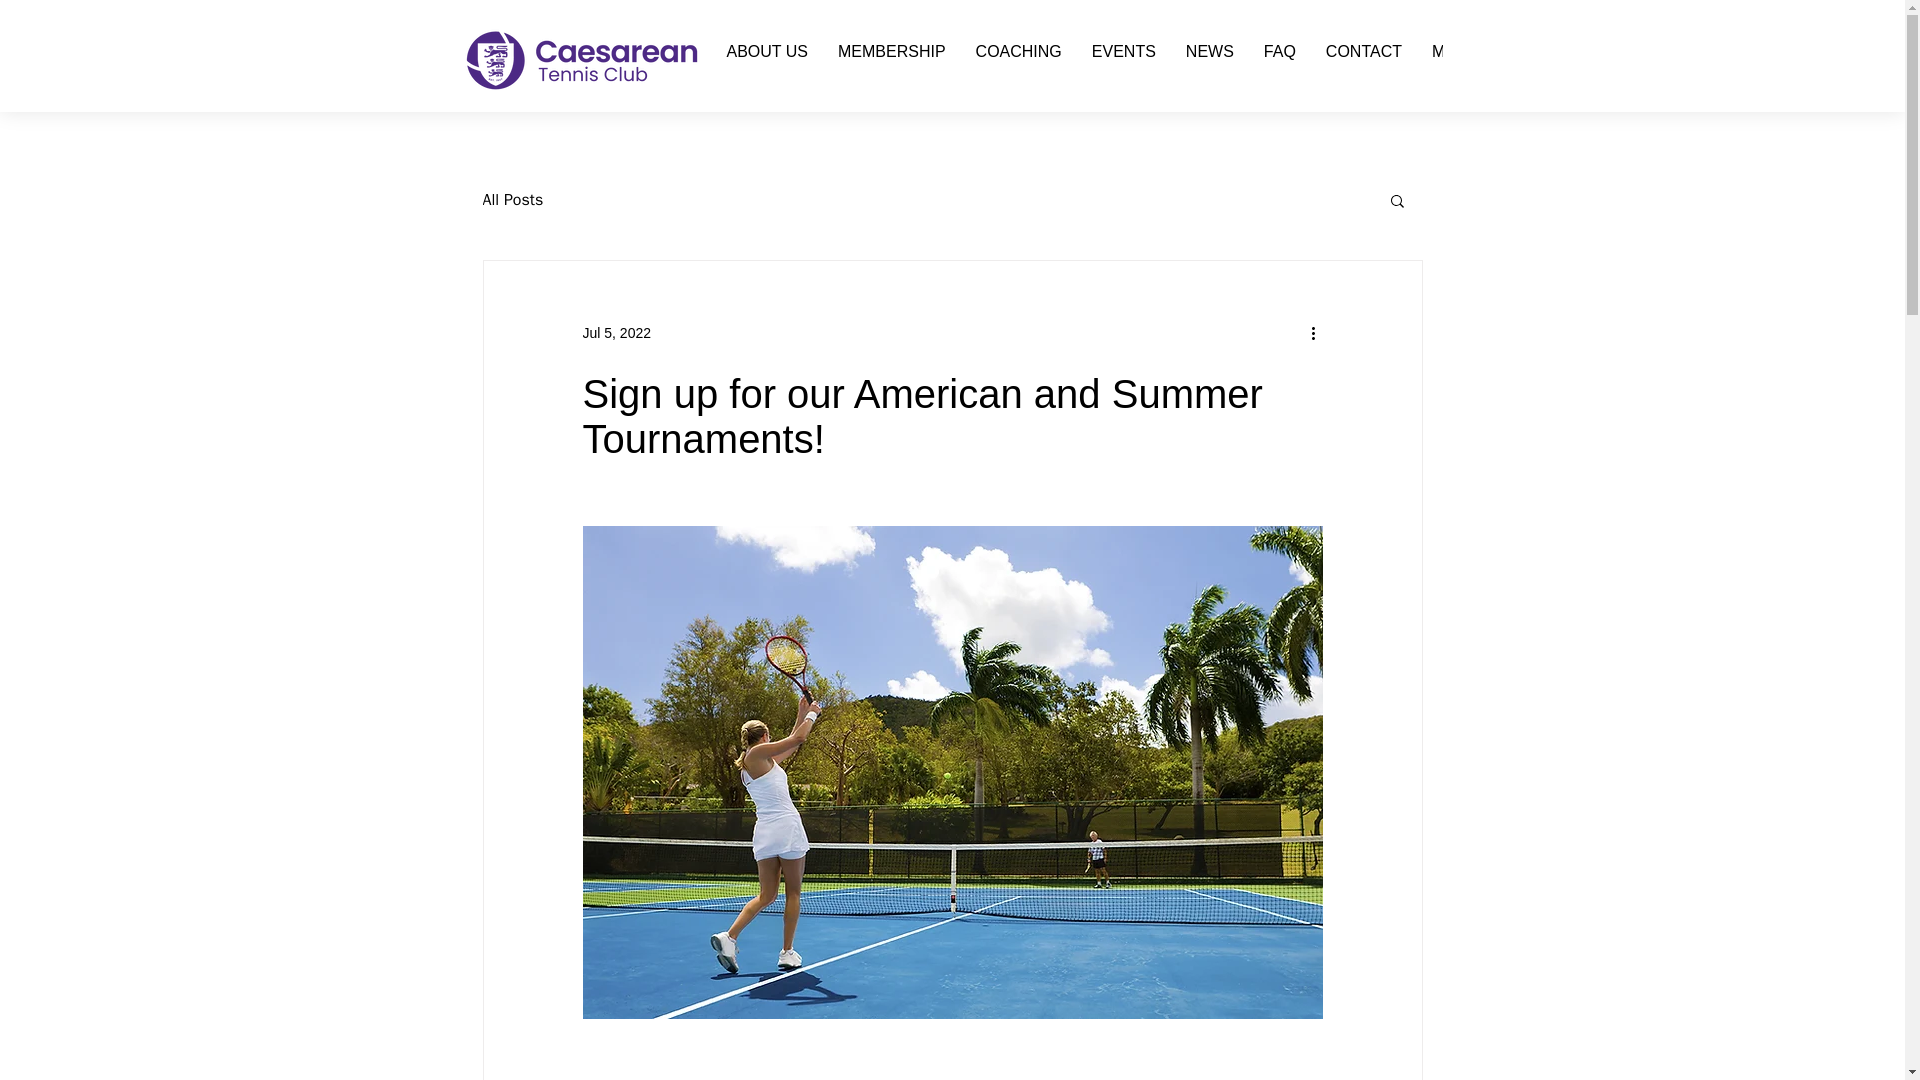 The height and width of the screenshot is (1080, 1920). What do you see at coordinates (1124, 58) in the screenshot?
I see `EVENTS` at bounding box center [1124, 58].